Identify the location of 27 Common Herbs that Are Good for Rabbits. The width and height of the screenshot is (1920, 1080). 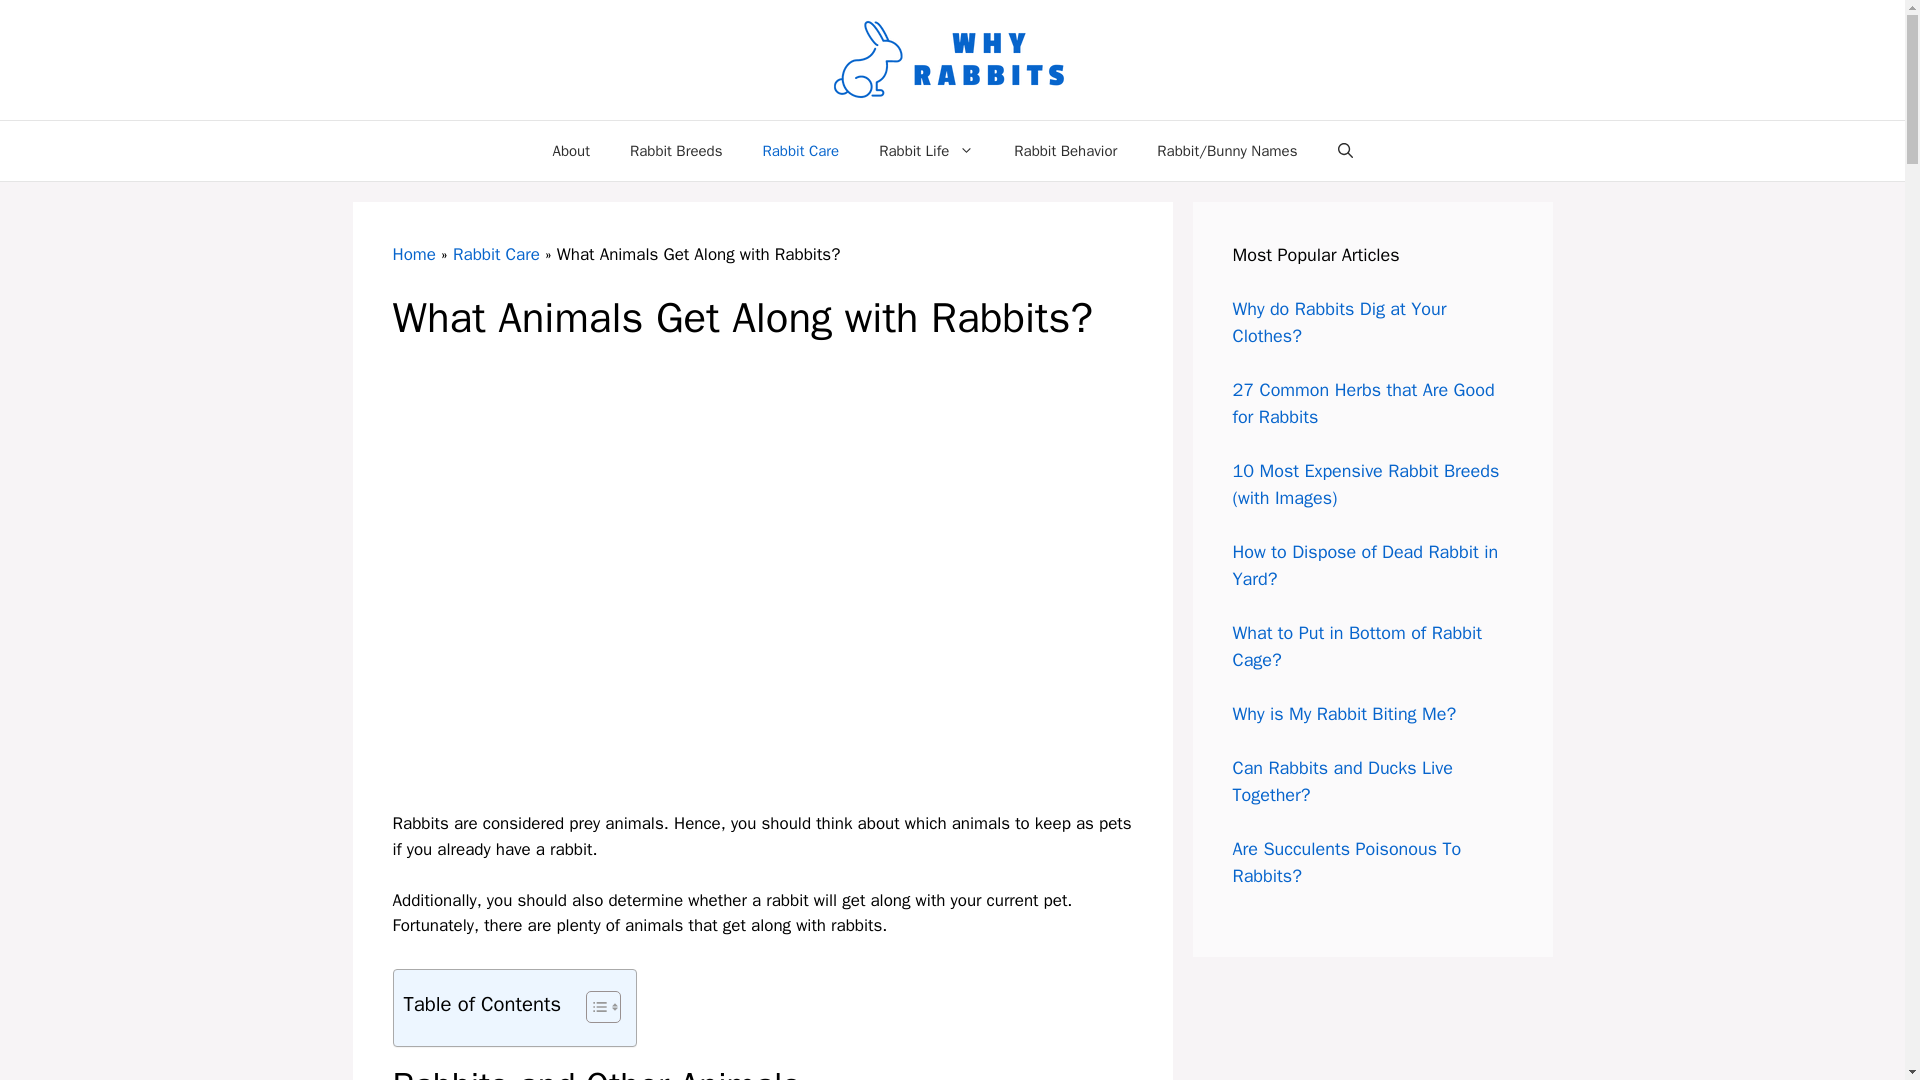
(1362, 403).